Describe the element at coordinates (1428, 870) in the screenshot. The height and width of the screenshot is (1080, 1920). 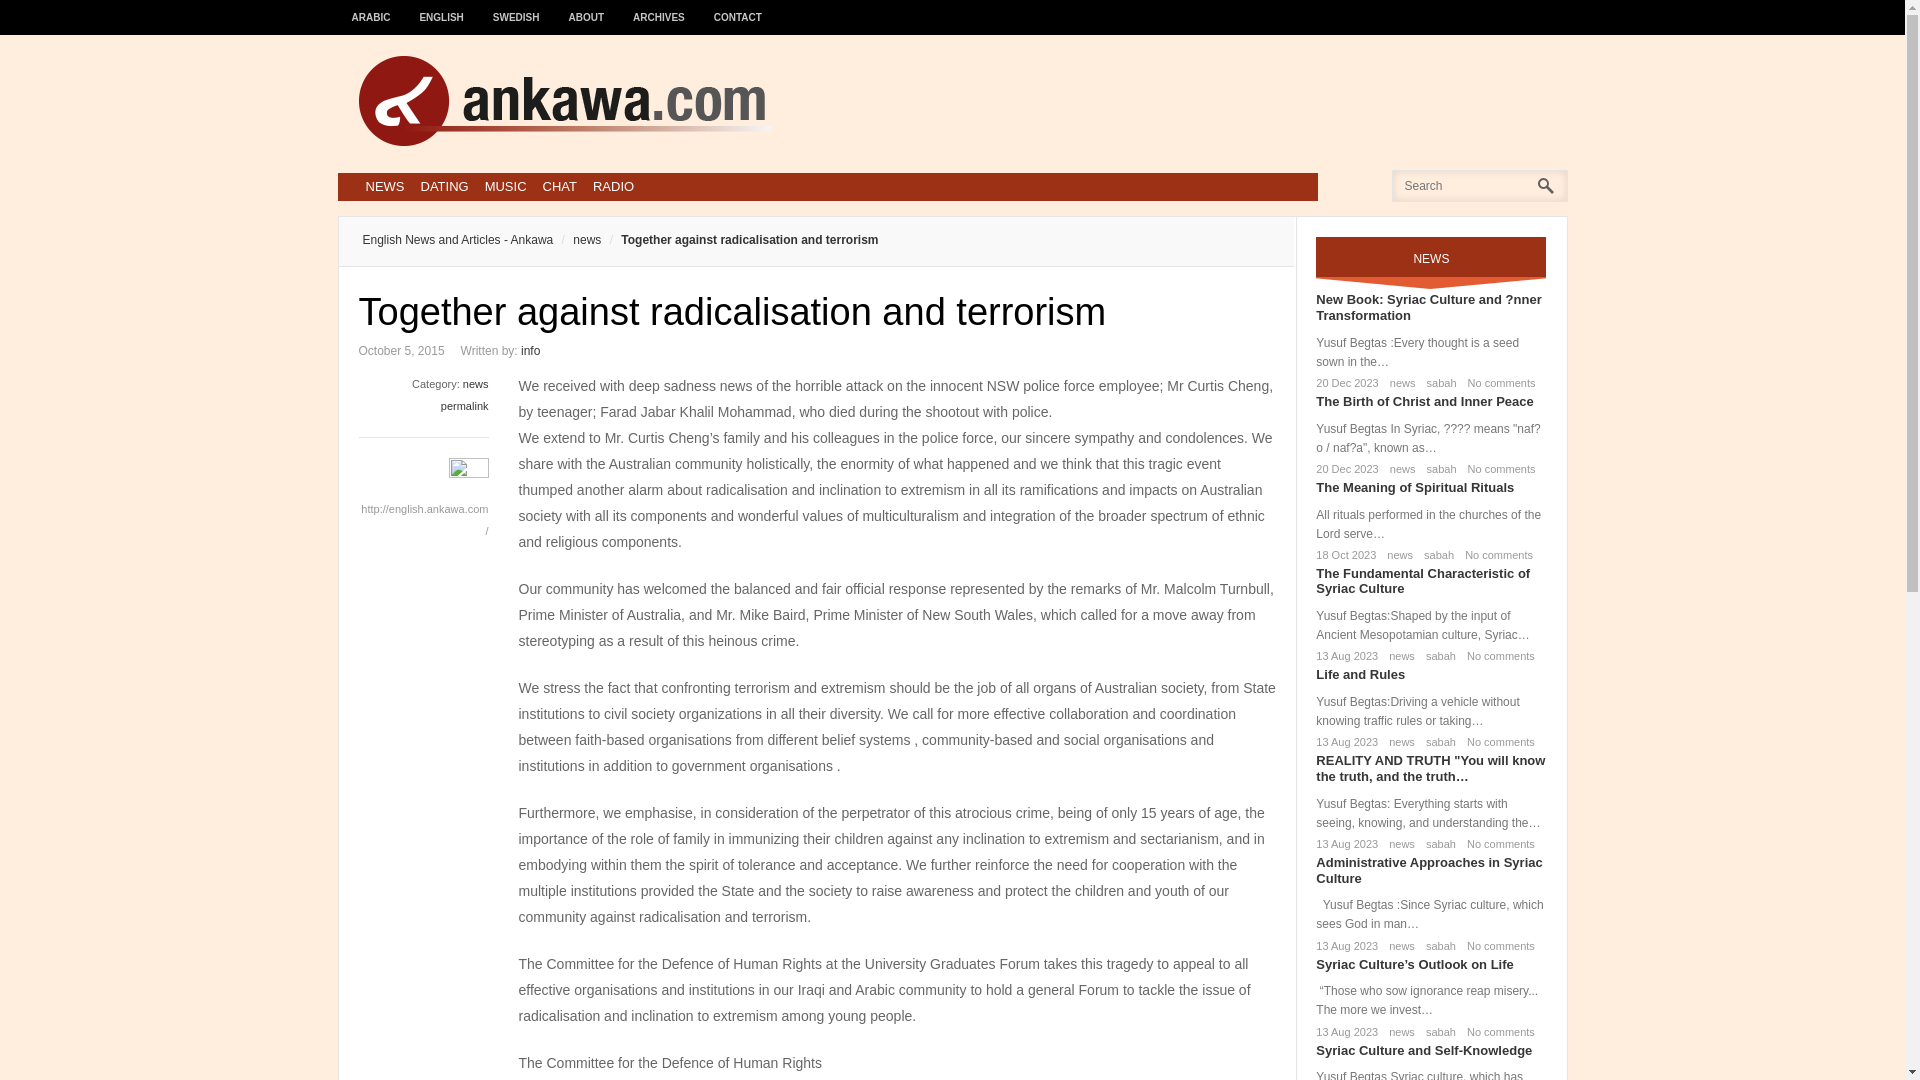
I see `Administrative Approaches in Syriac Culture` at that location.